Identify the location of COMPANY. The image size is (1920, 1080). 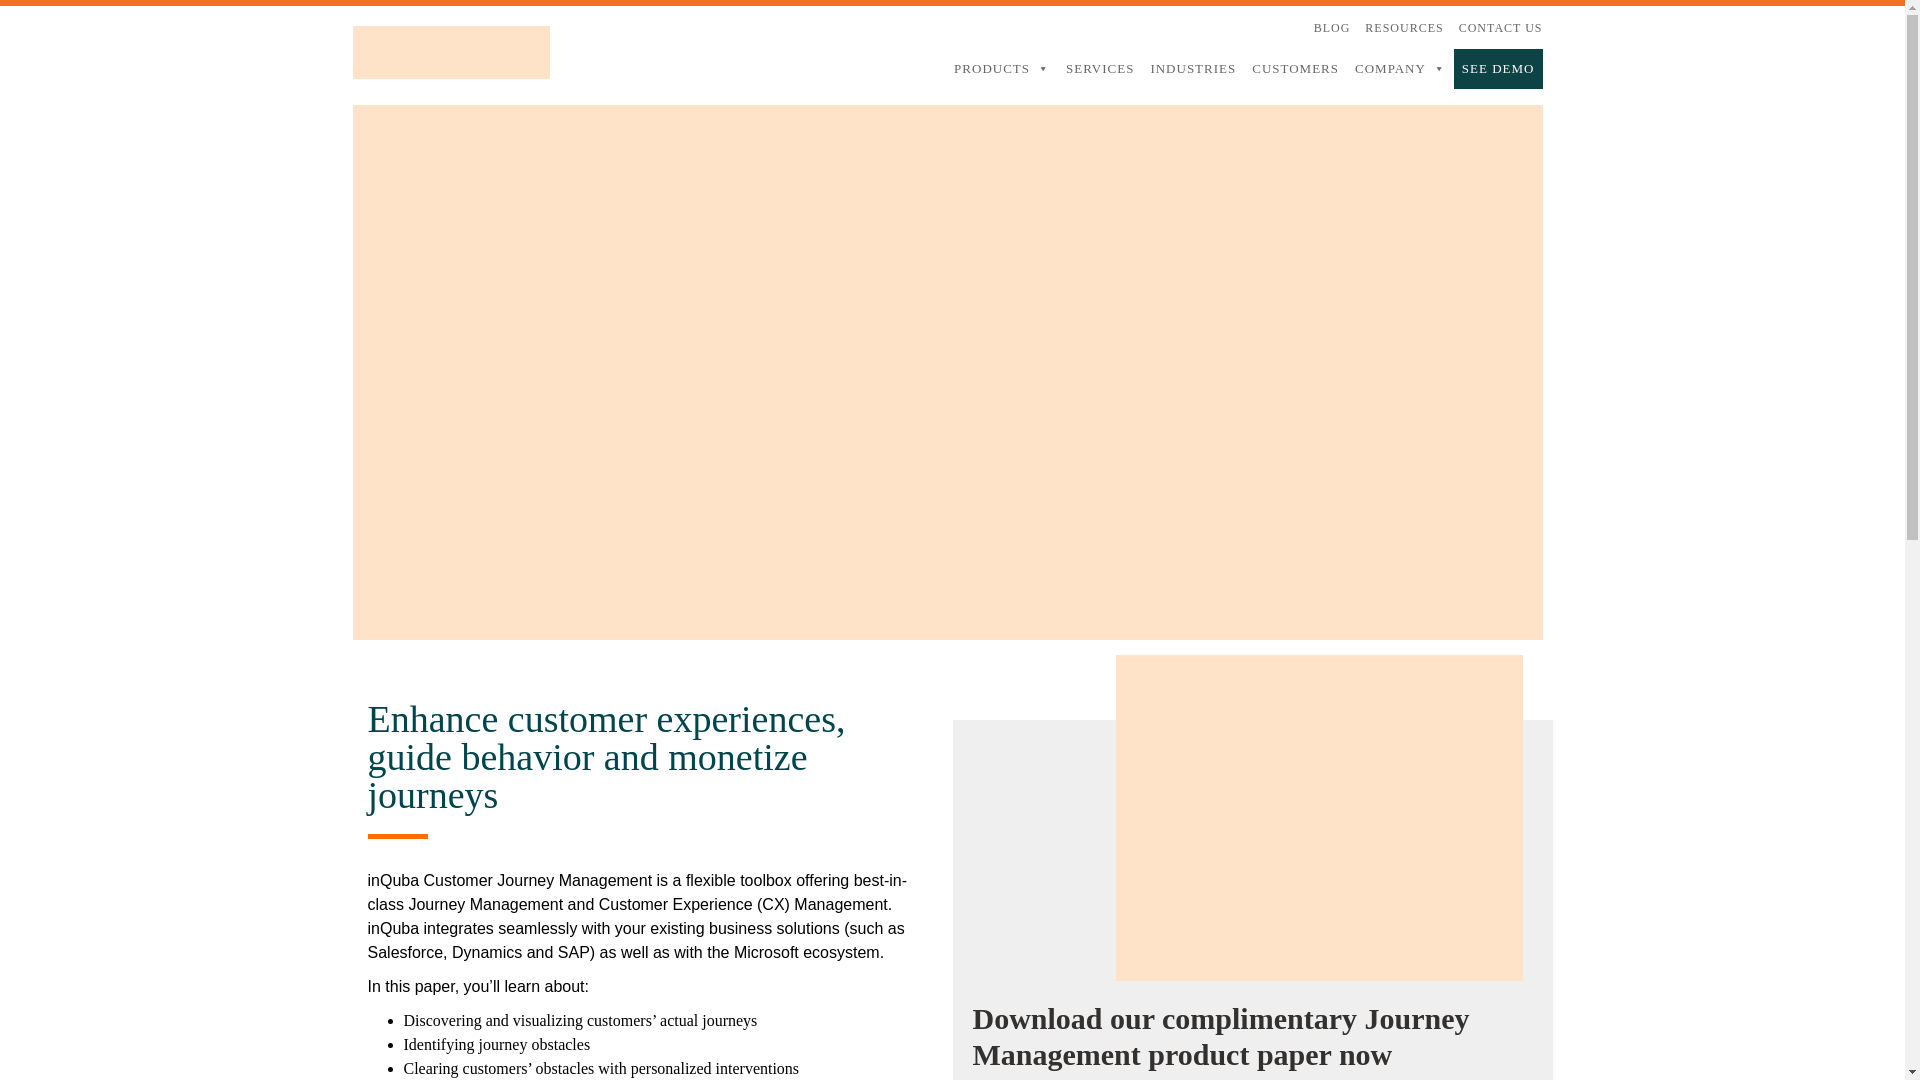
(1400, 68).